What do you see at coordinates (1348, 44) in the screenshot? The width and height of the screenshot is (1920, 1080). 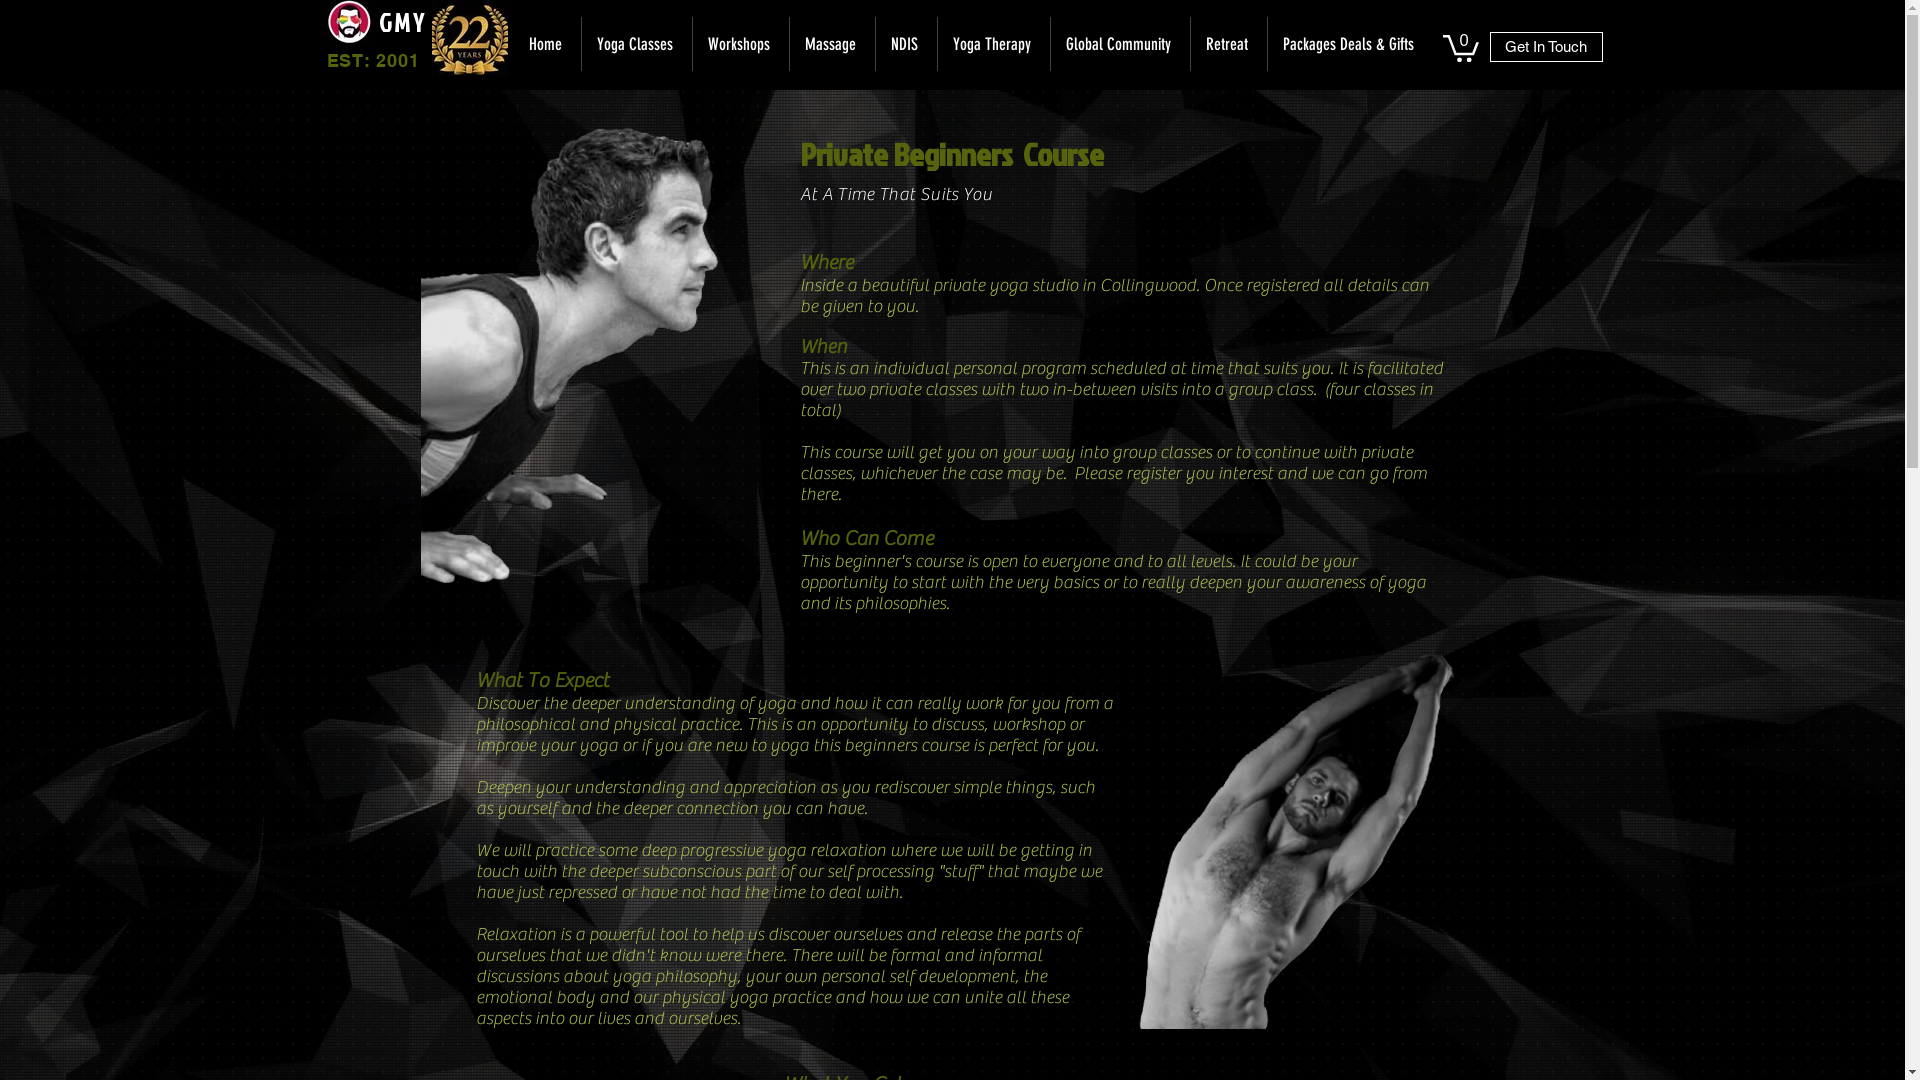 I see `Packages Deals & Gifts` at bounding box center [1348, 44].